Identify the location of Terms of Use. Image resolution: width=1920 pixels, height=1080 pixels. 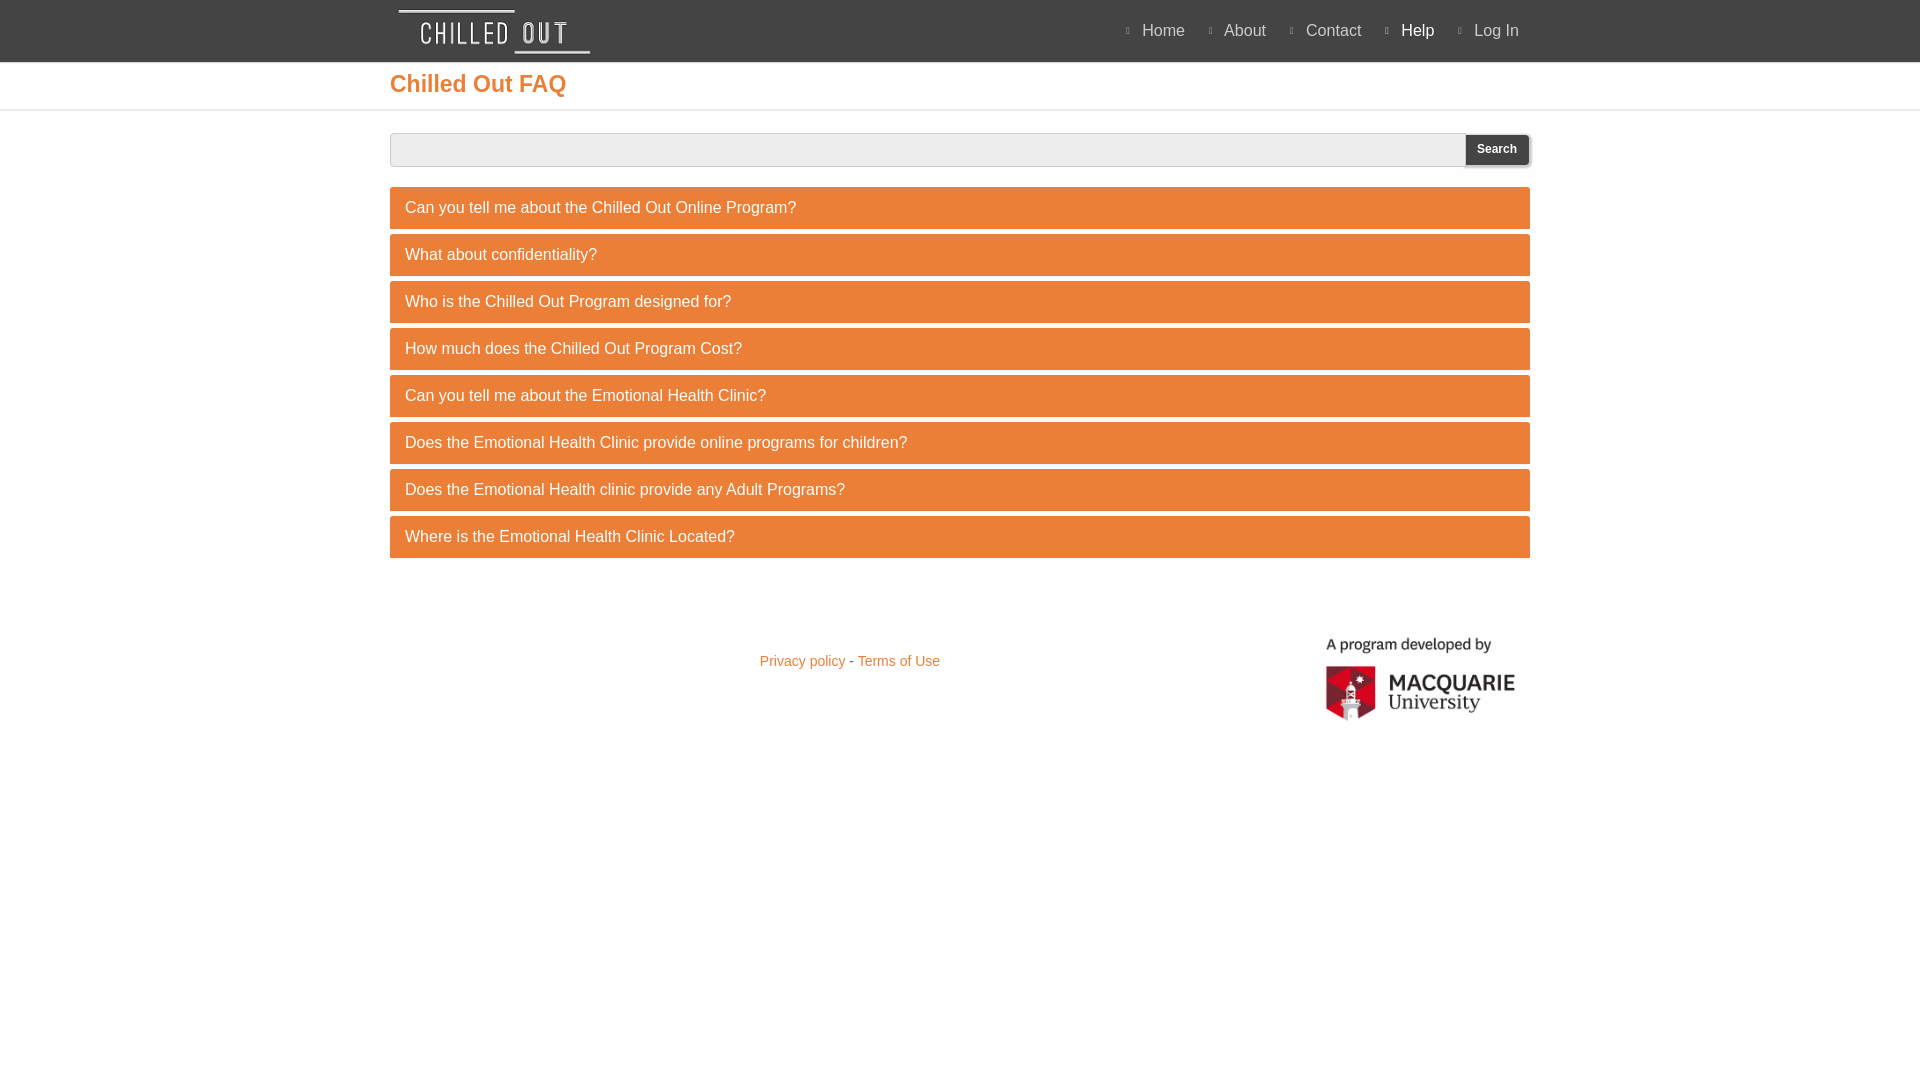
(501, 254).